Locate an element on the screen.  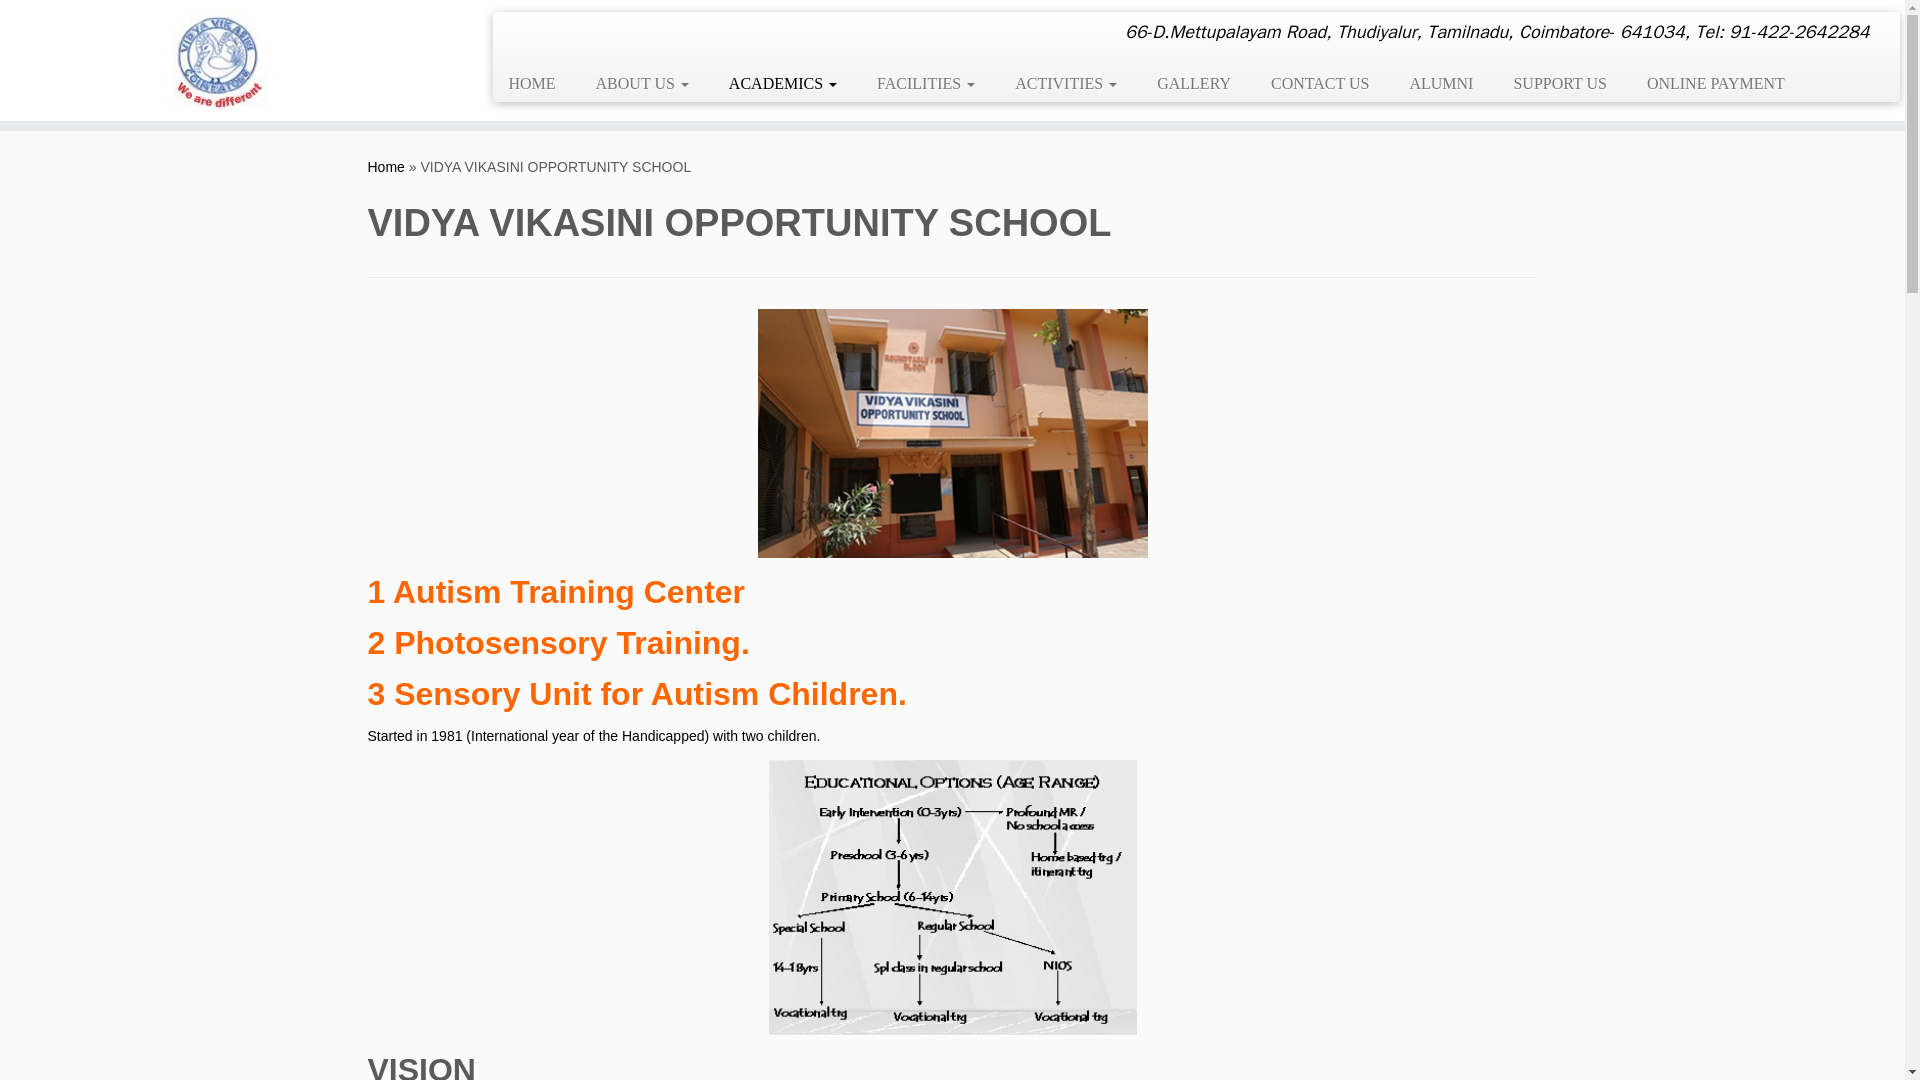
ABOUT US is located at coordinates (642, 83).